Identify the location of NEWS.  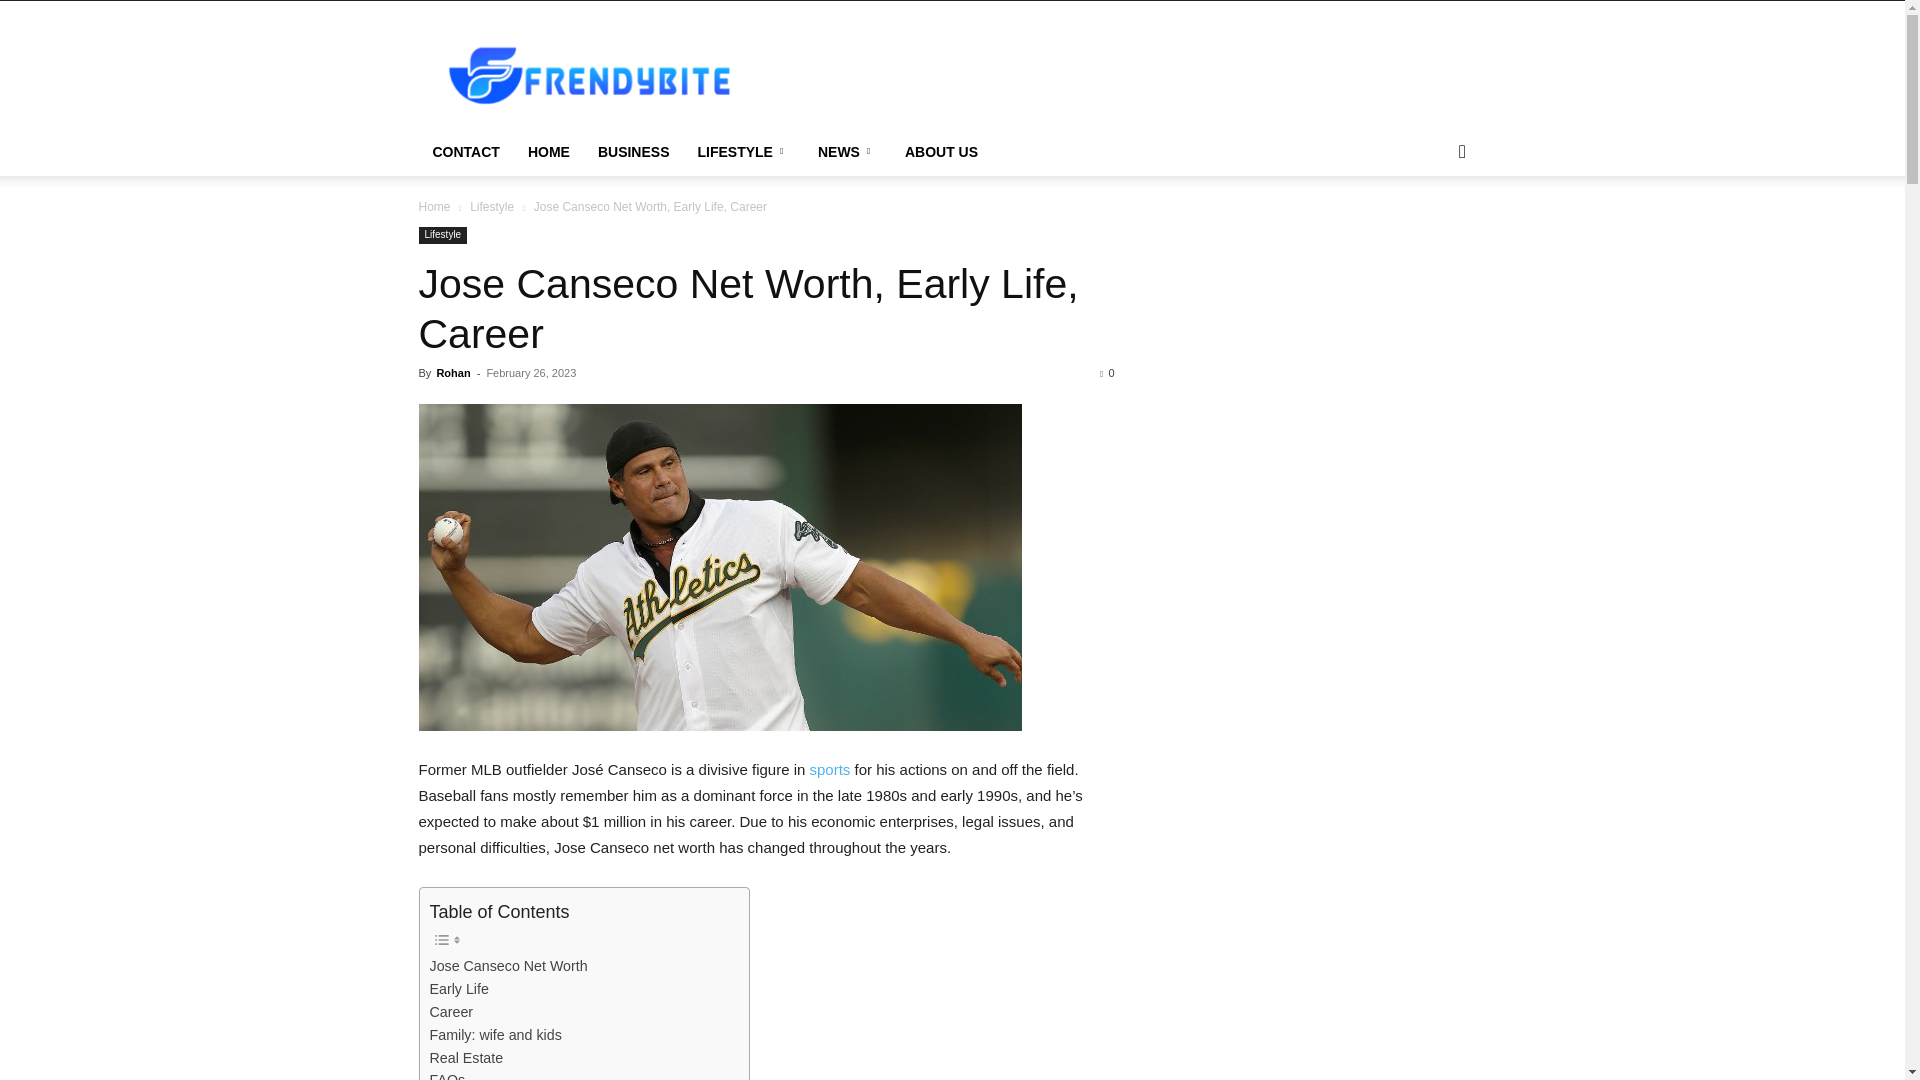
(847, 152).